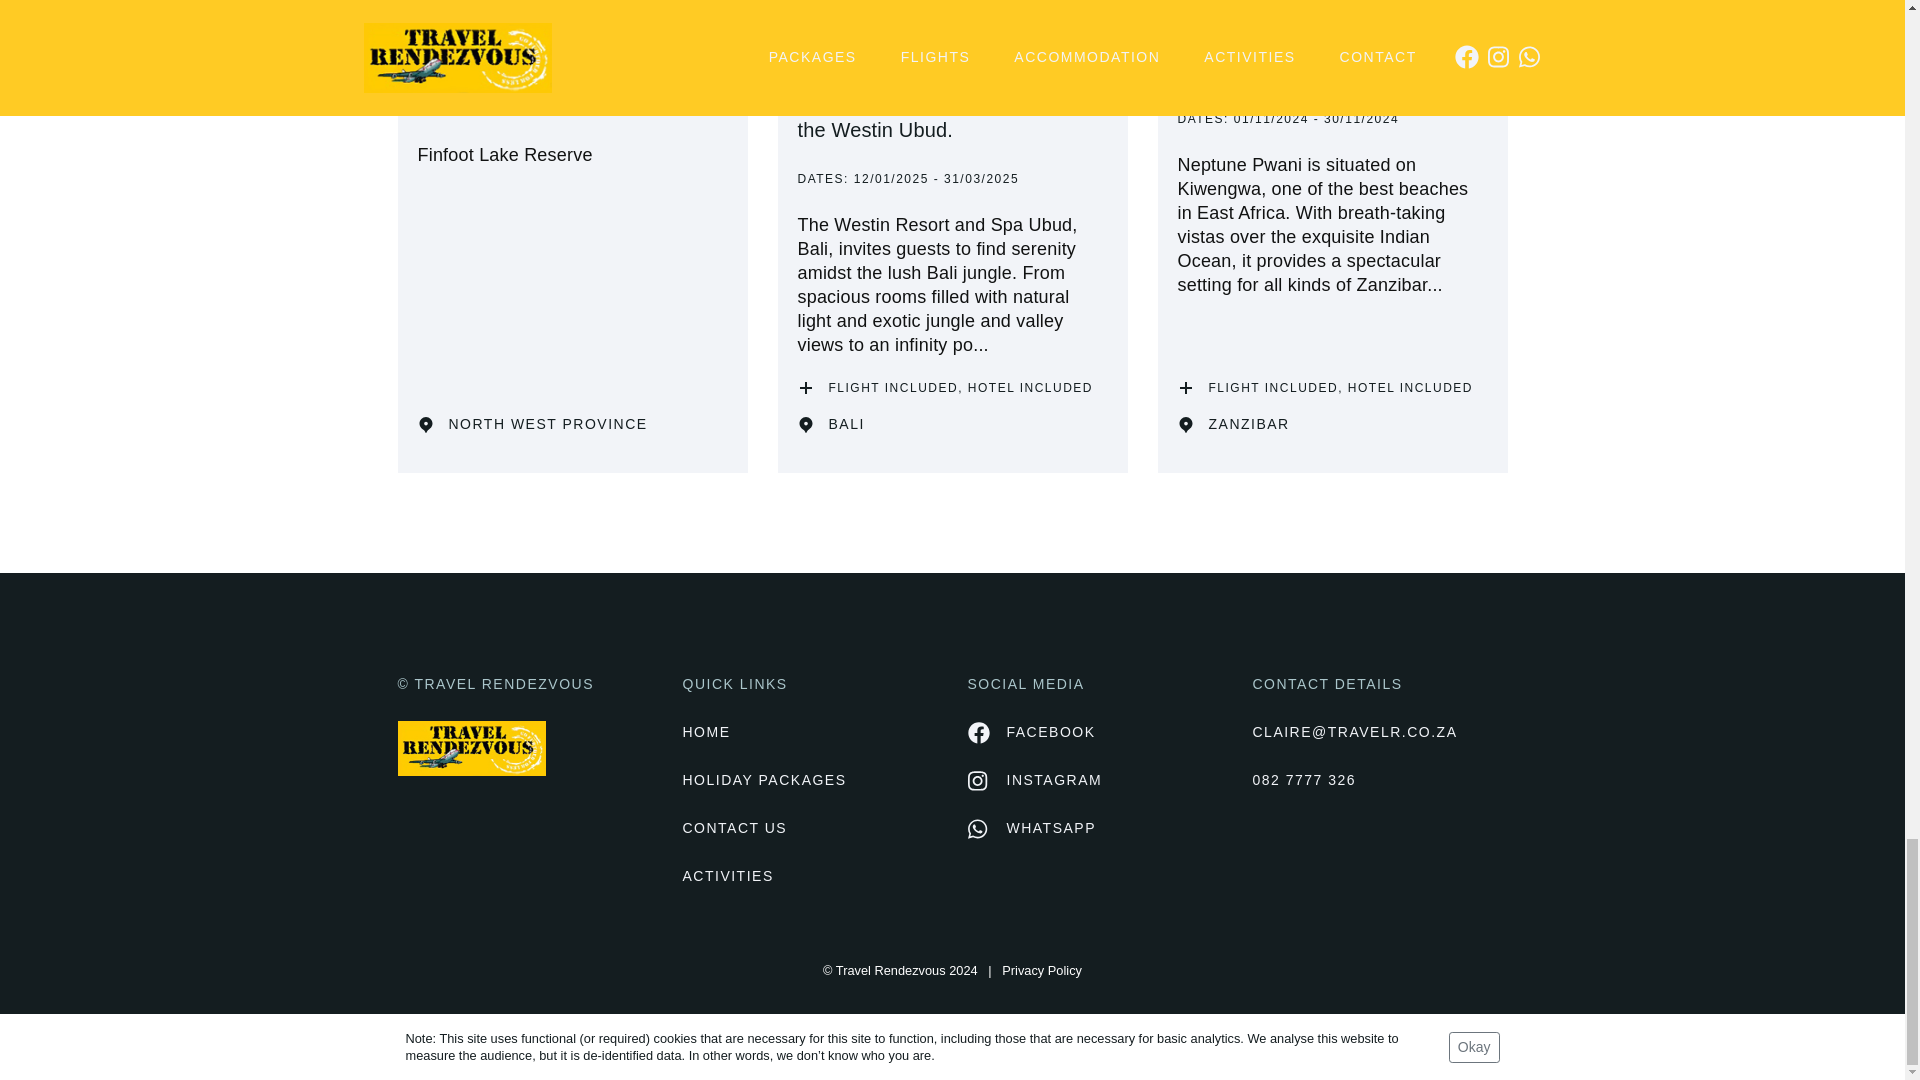 This screenshot has width=1920, height=1080. What do you see at coordinates (1032, 733) in the screenshot?
I see `FACEBOOK` at bounding box center [1032, 733].